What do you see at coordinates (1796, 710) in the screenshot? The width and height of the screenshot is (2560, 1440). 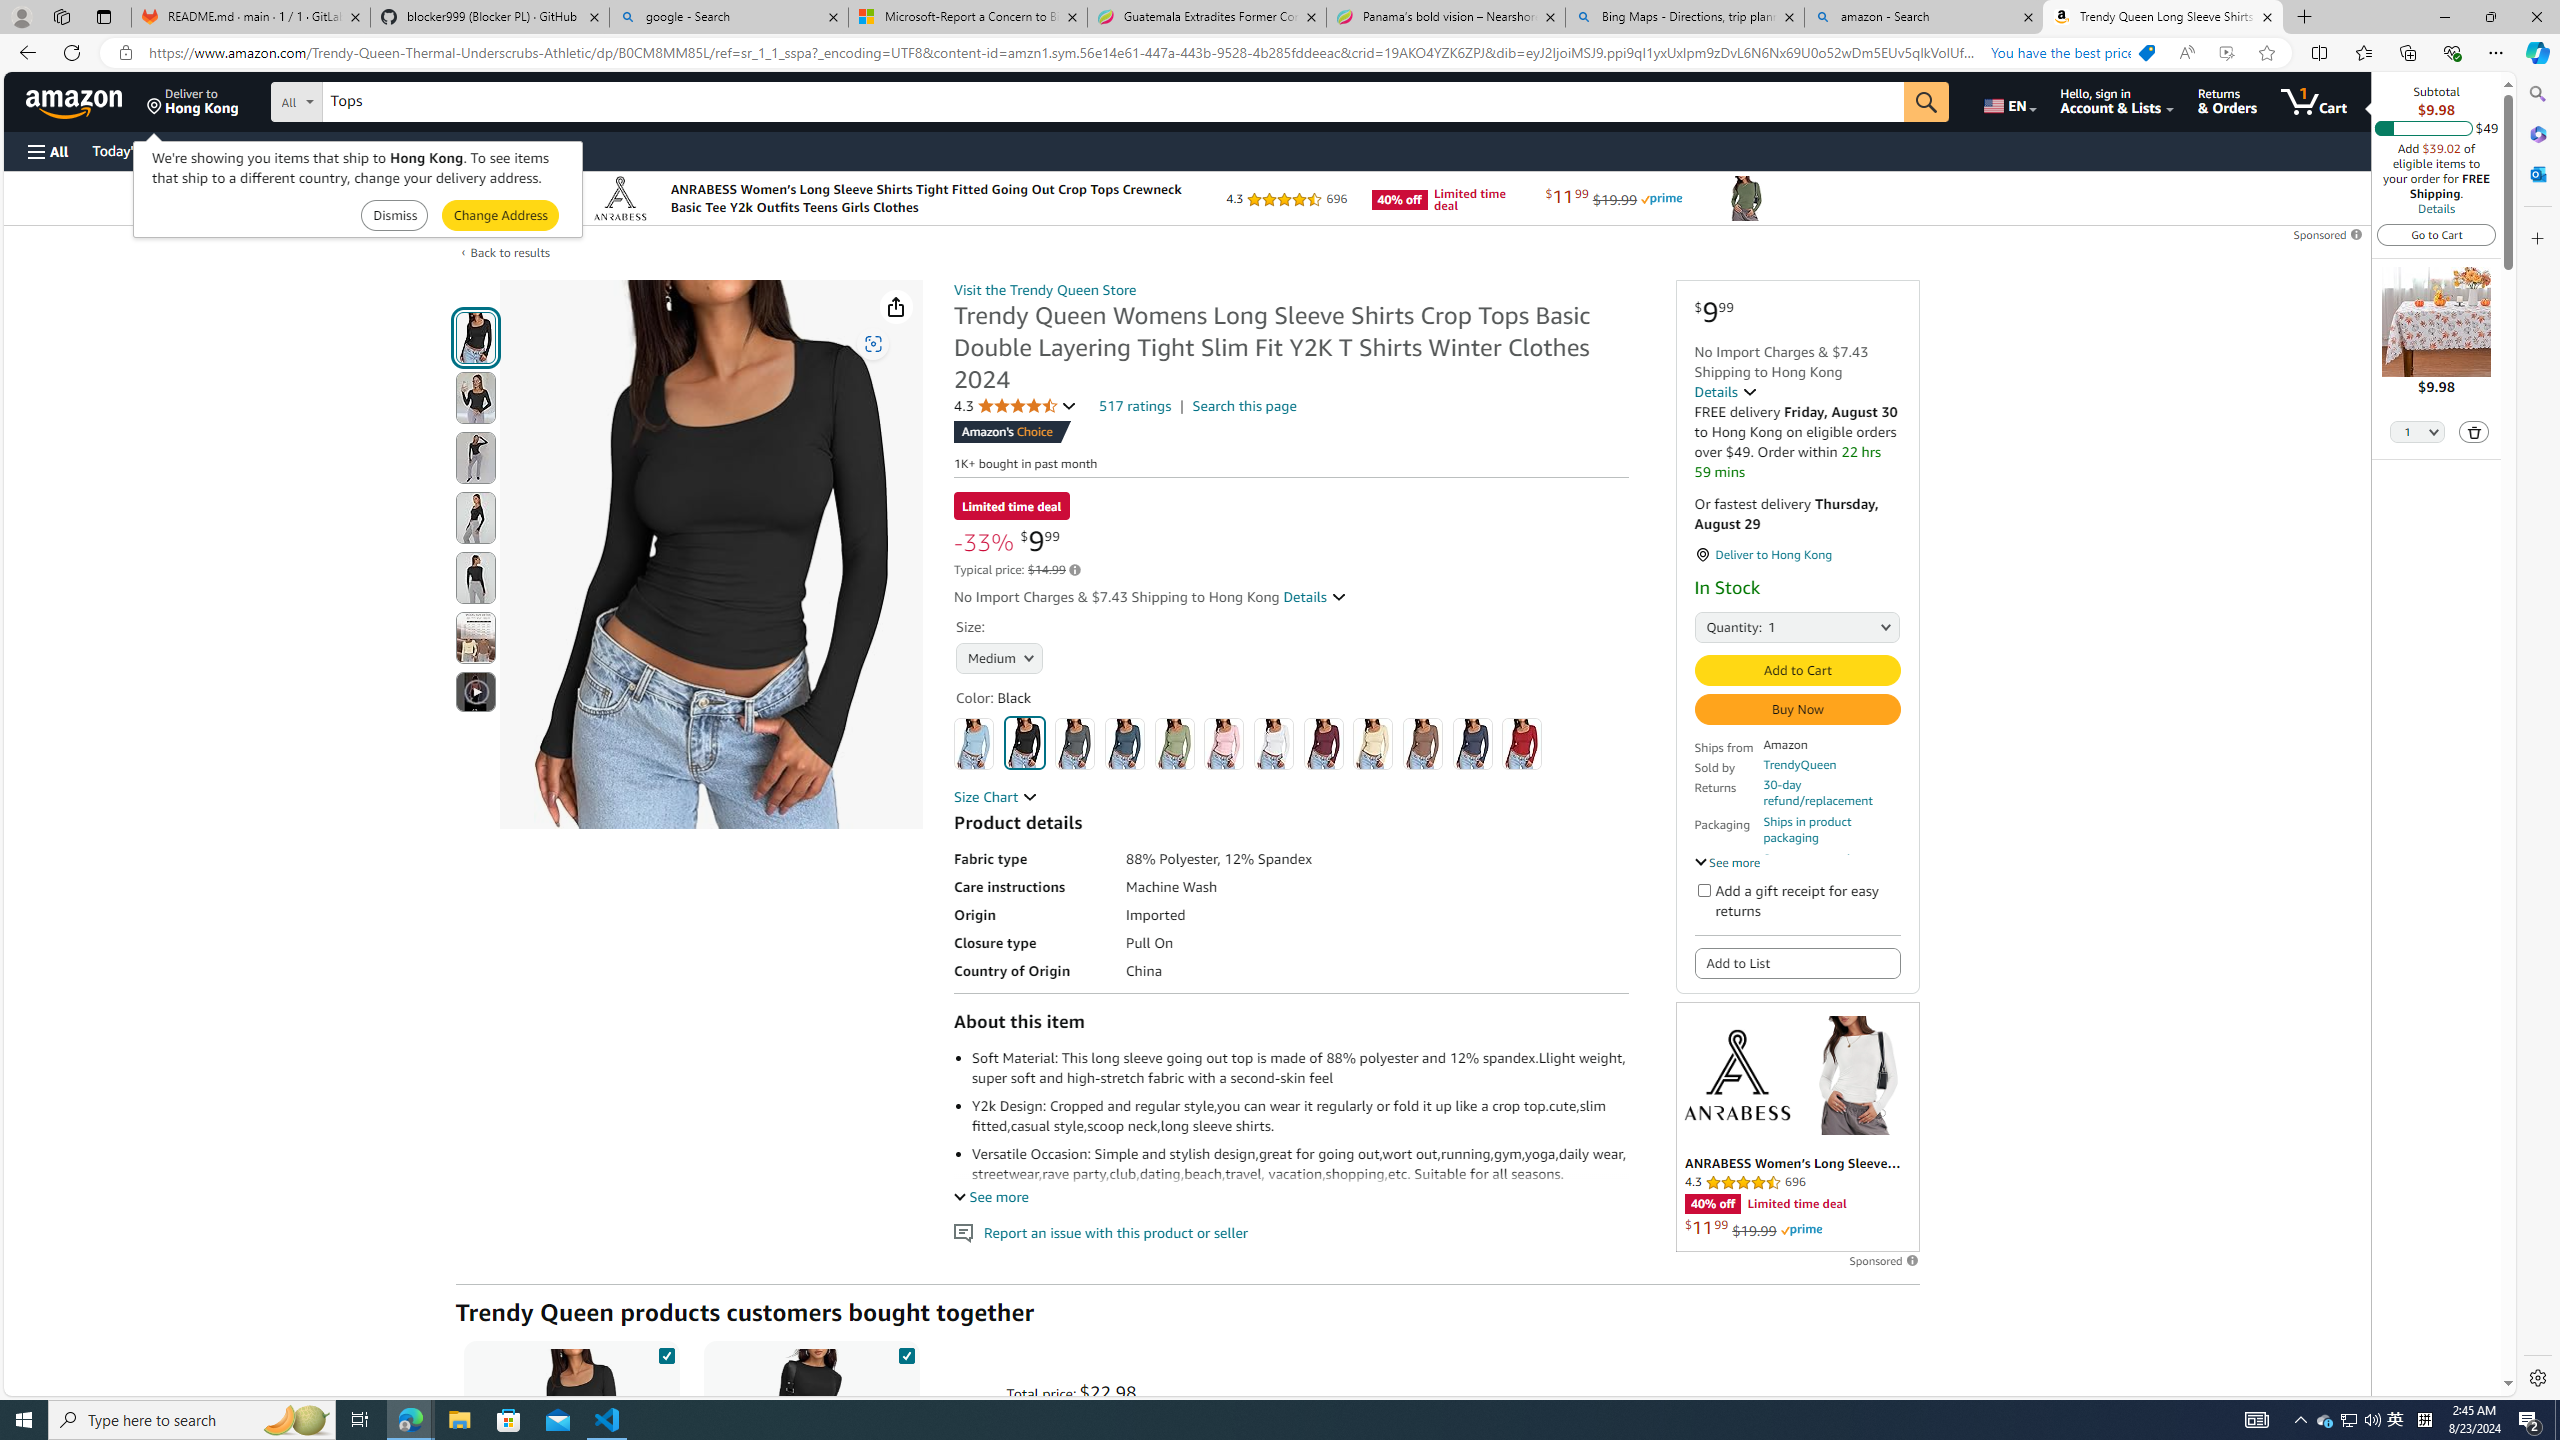 I see `Buy Now` at bounding box center [1796, 710].